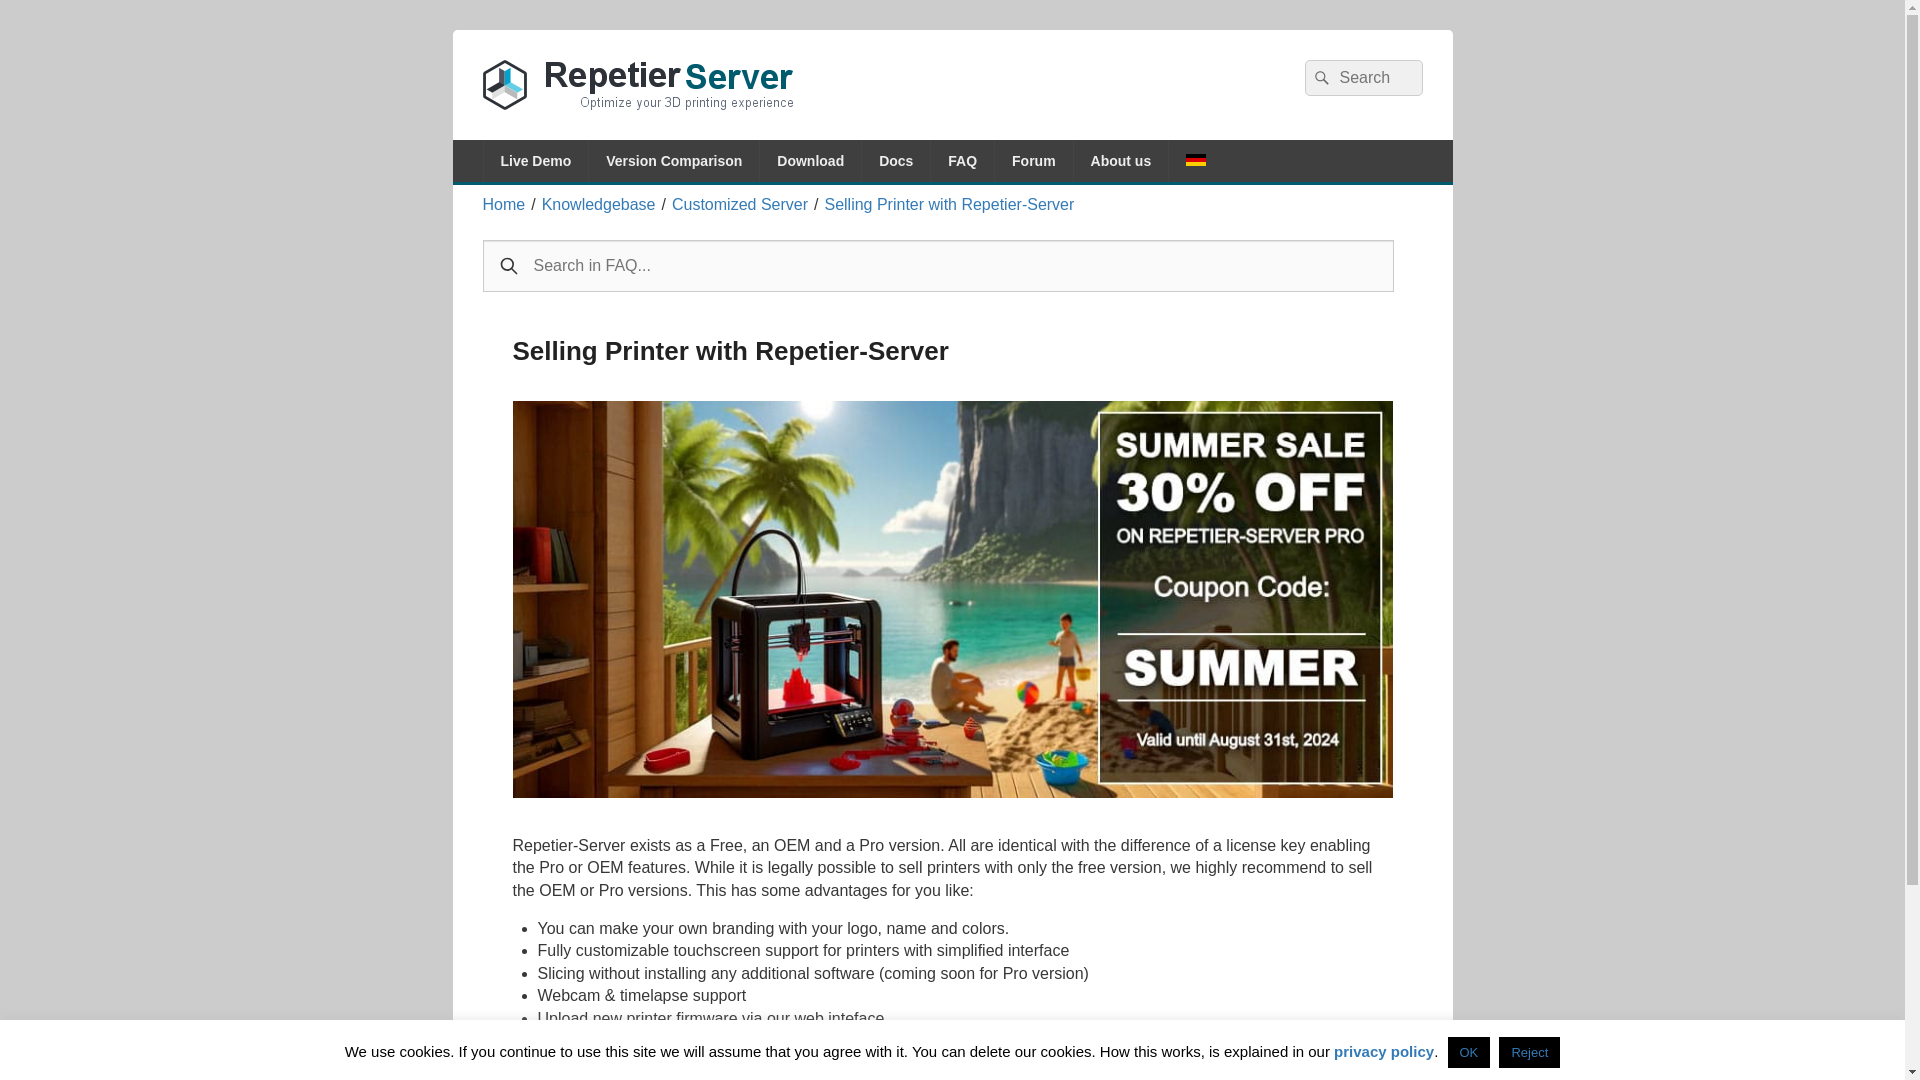 Image resolution: width=1920 pixels, height=1080 pixels. Describe the element at coordinates (896, 161) in the screenshot. I see `Docs` at that location.